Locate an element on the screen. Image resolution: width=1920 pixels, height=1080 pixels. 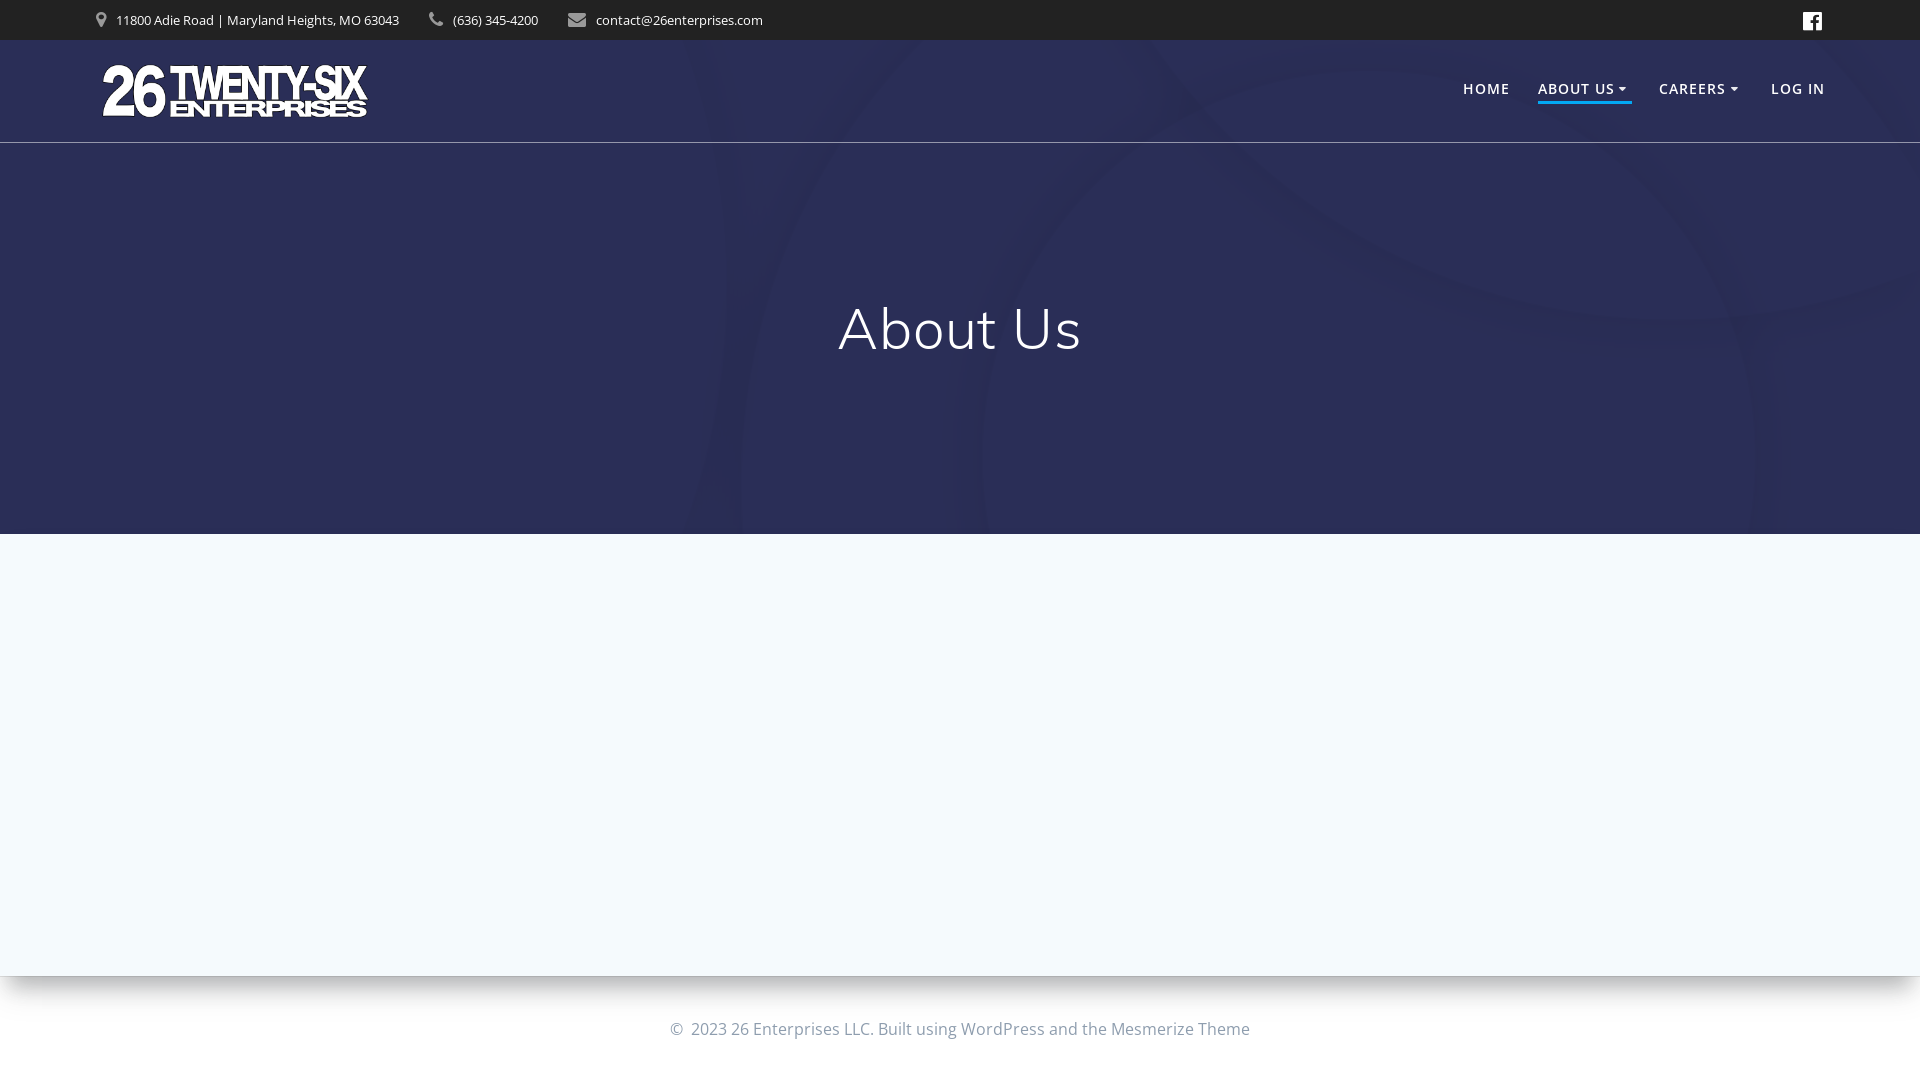
Mesmerize Theme is located at coordinates (1180, 1028).